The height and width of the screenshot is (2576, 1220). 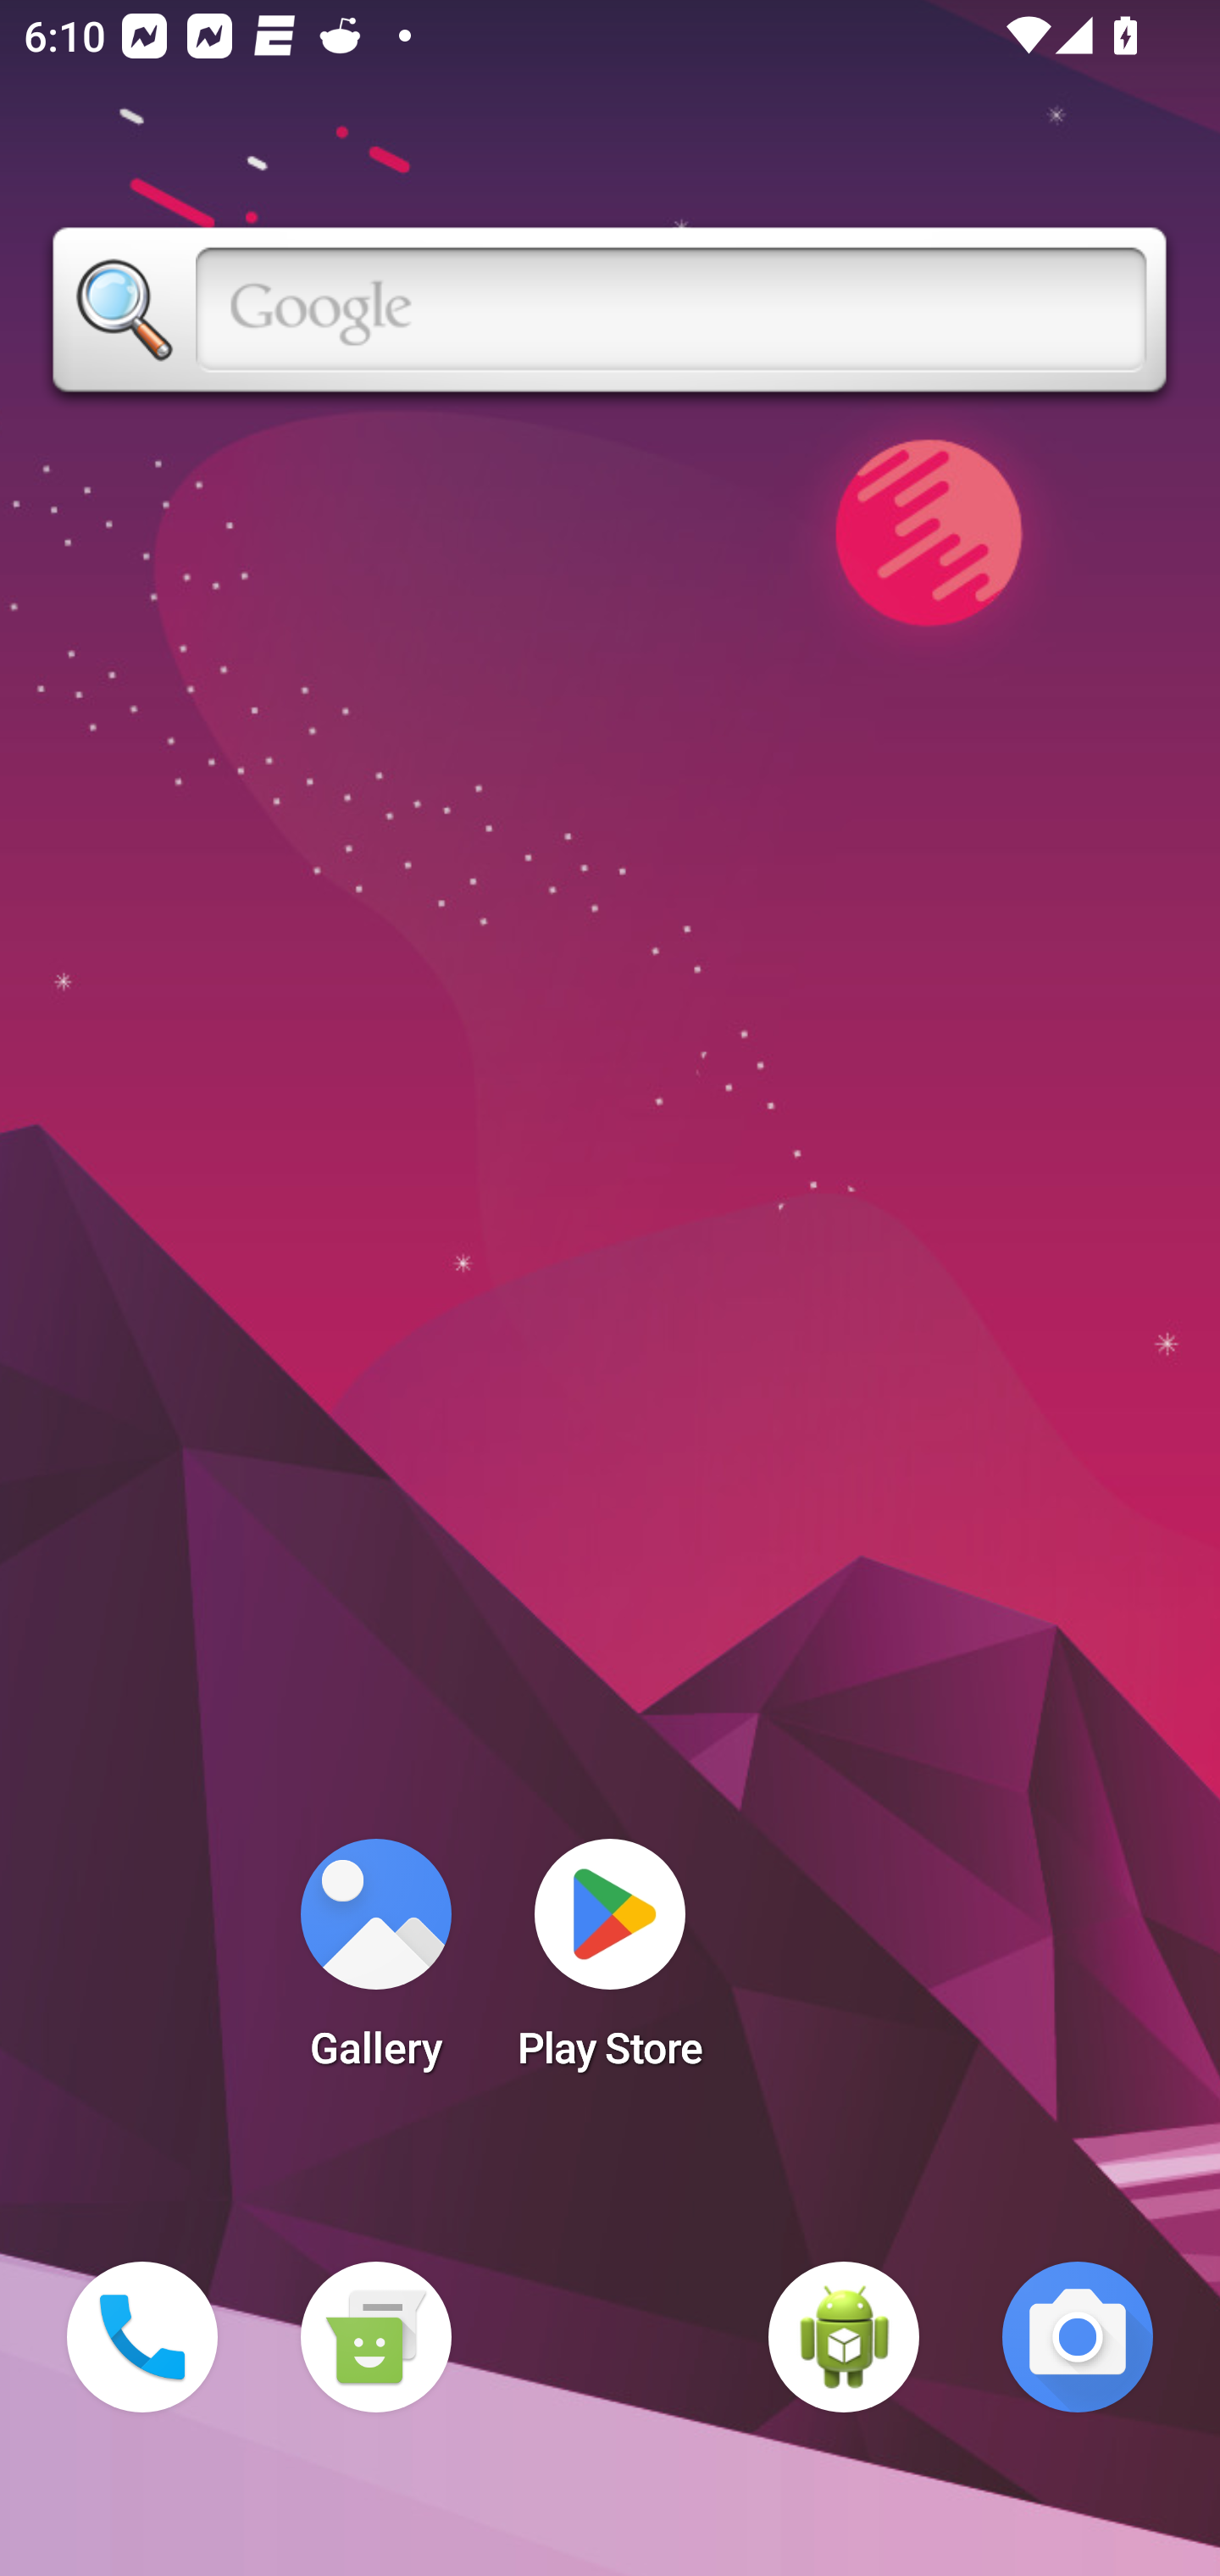 What do you see at coordinates (375, 2337) in the screenshot?
I see `Messaging` at bounding box center [375, 2337].